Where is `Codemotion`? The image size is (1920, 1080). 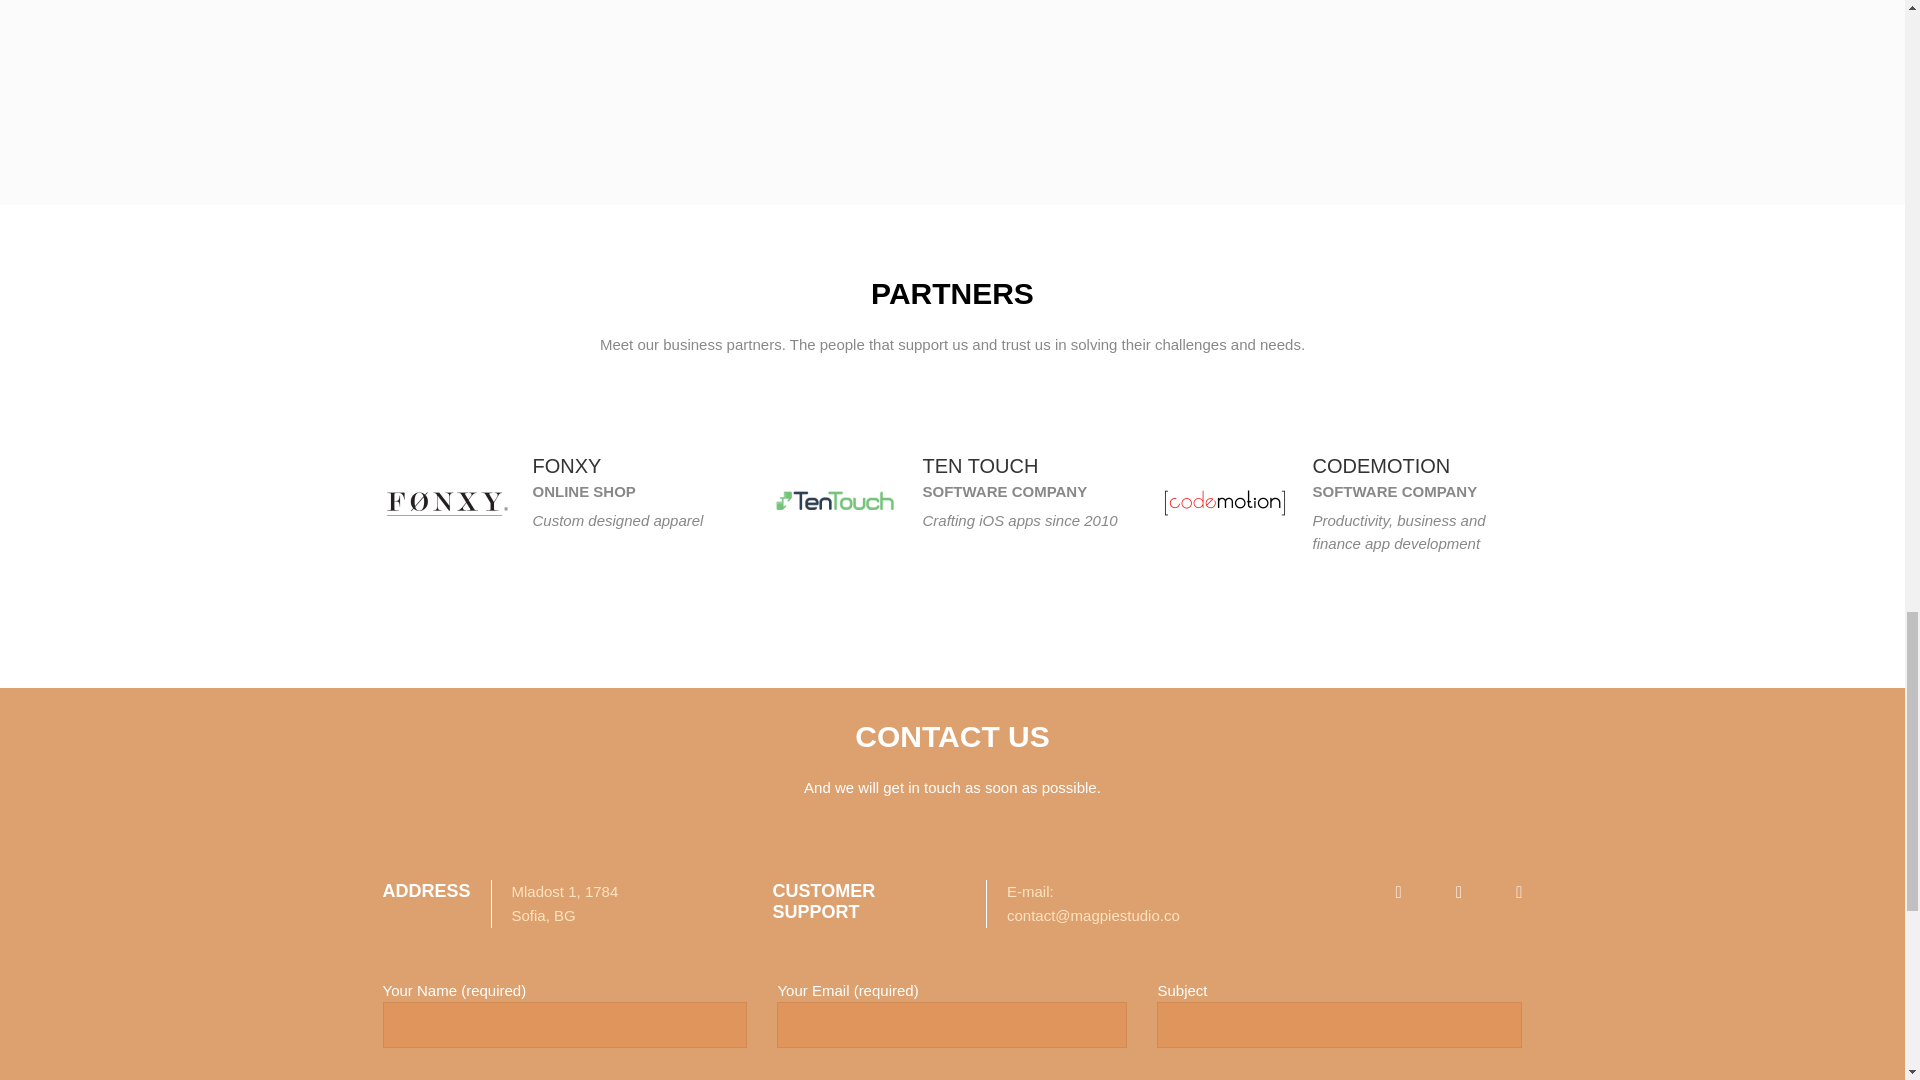
Codemotion is located at coordinates (1224, 504).